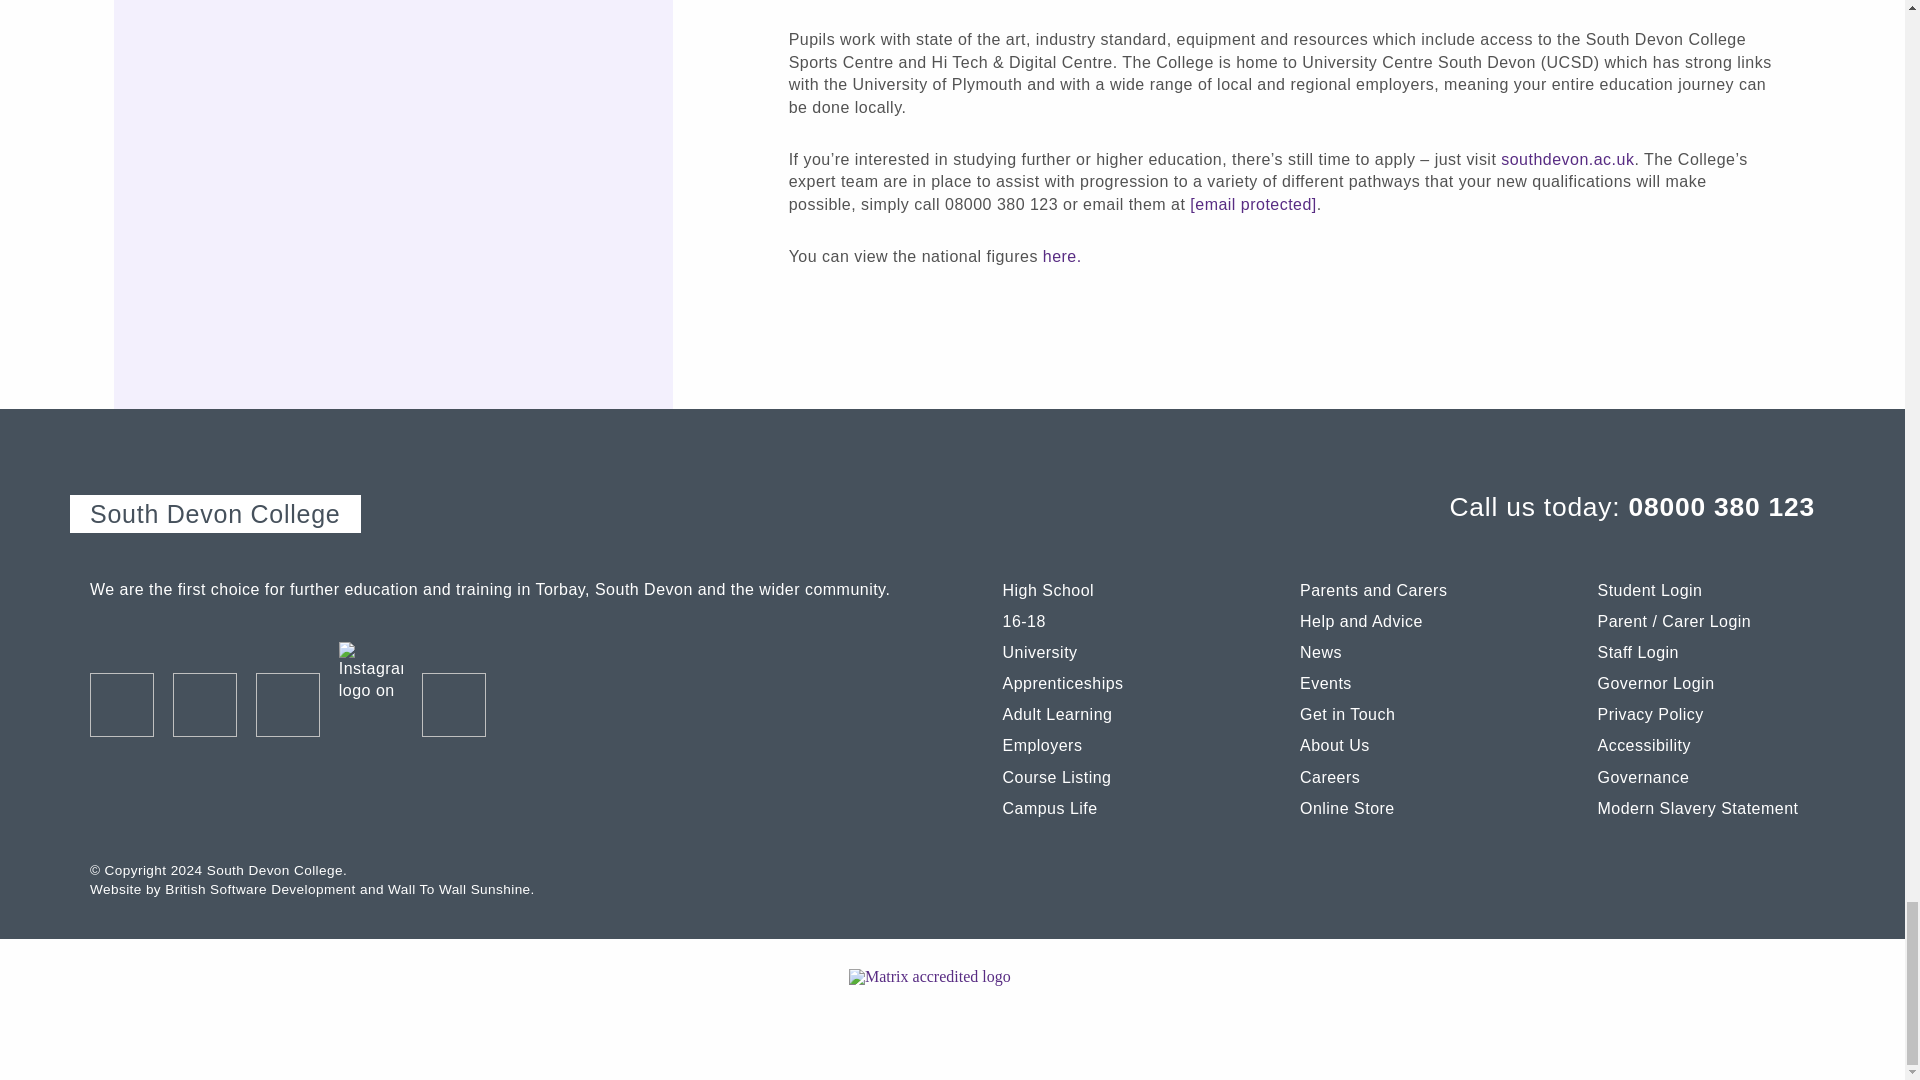 This screenshot has width=1920, height=1080. I want to click on Campus Life, so click(1110, 804).